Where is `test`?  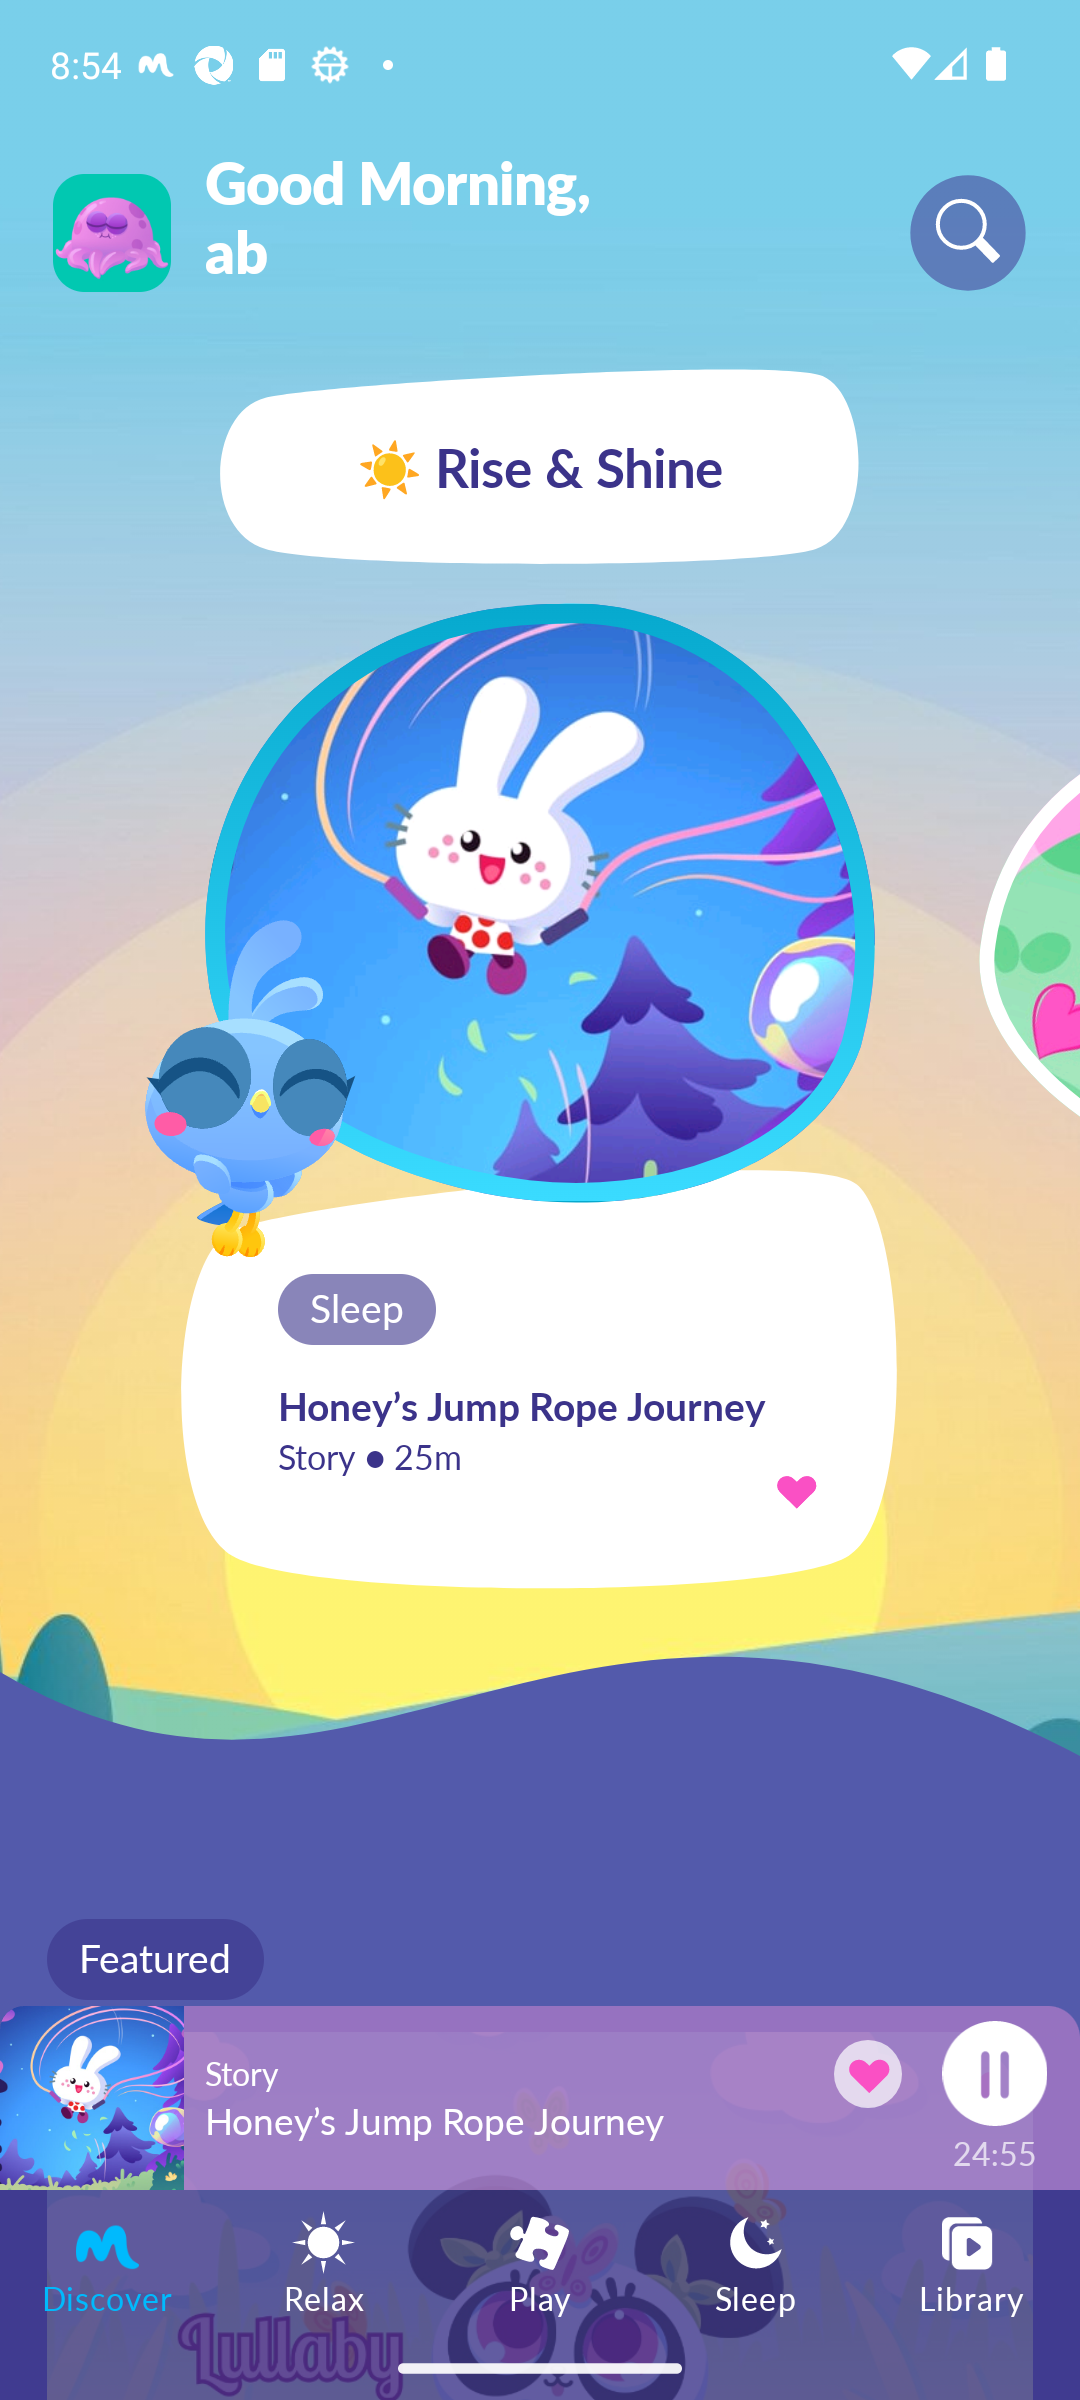 test is located at coordinates (540, 902).